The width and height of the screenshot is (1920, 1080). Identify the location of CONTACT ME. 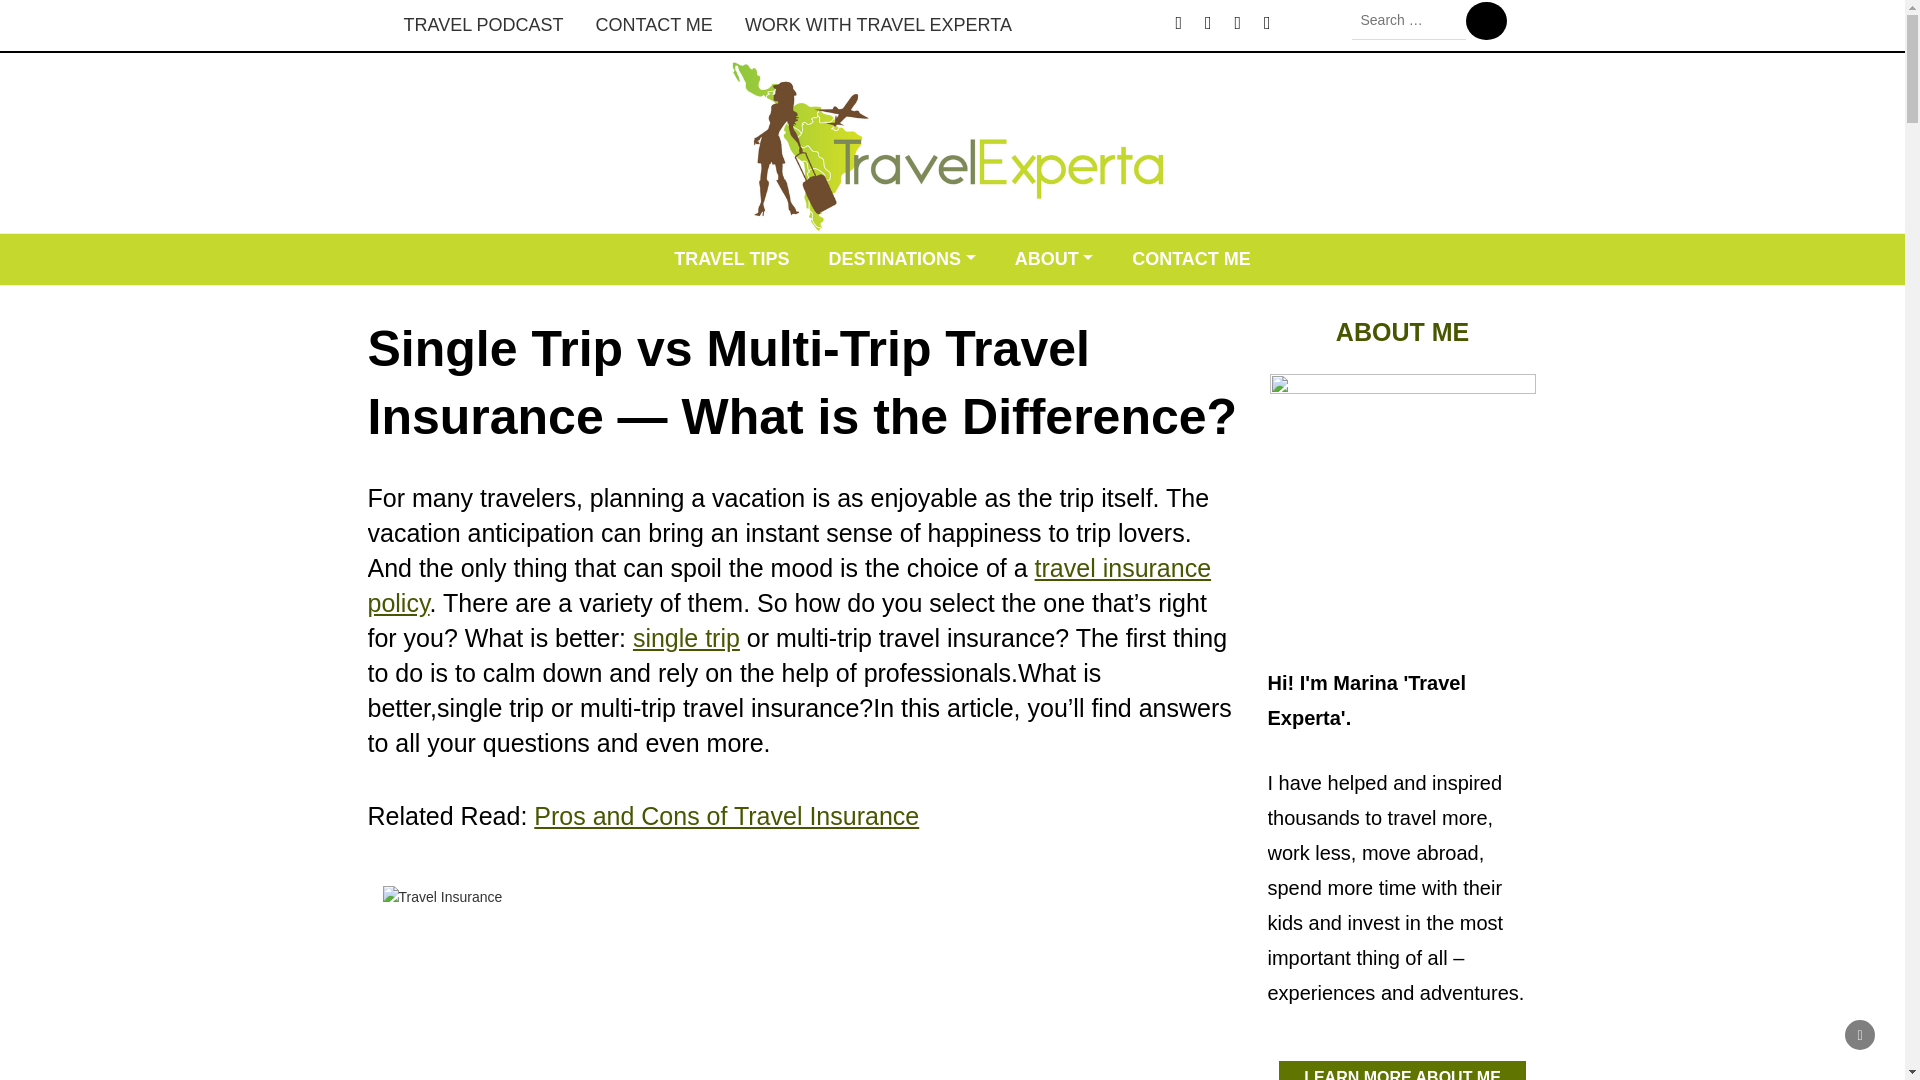
(654, 25).